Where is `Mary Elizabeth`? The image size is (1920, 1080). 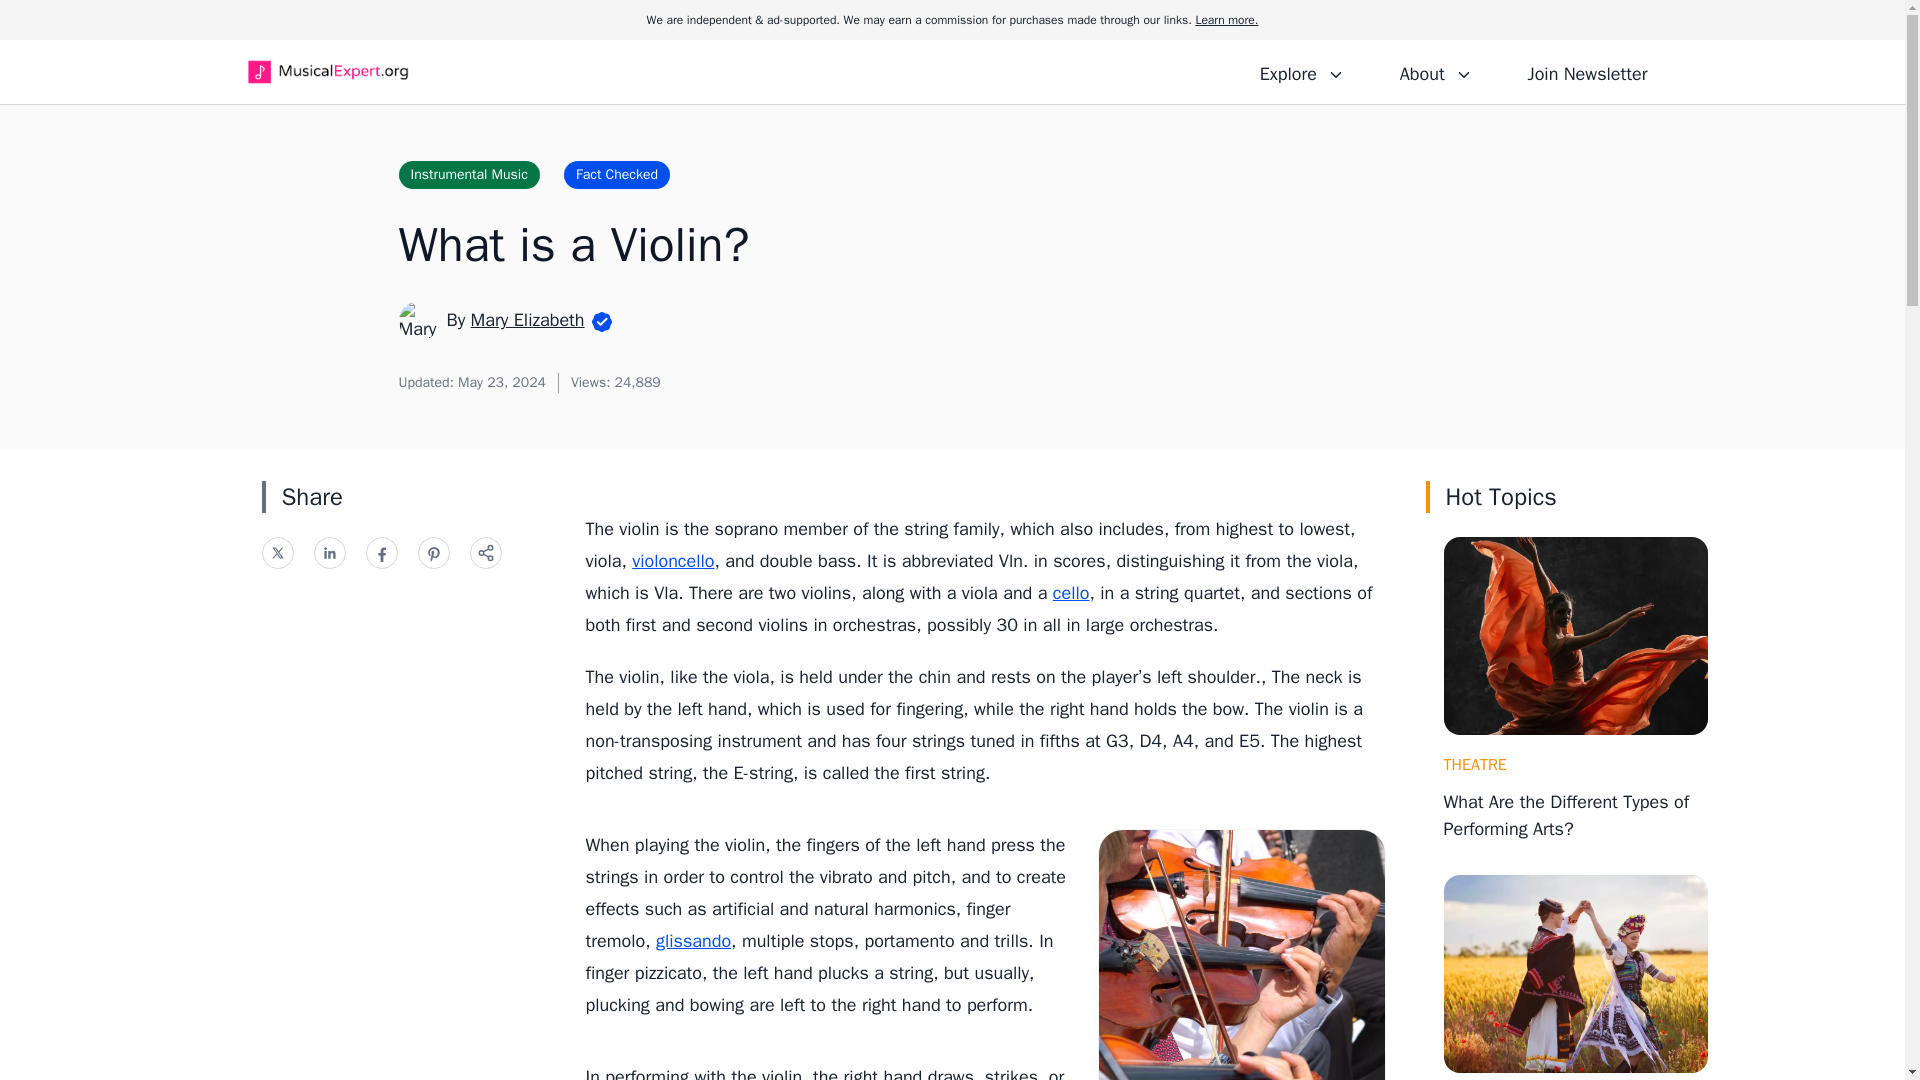 Mary Elizabeth is located at coordinates (528, 319).